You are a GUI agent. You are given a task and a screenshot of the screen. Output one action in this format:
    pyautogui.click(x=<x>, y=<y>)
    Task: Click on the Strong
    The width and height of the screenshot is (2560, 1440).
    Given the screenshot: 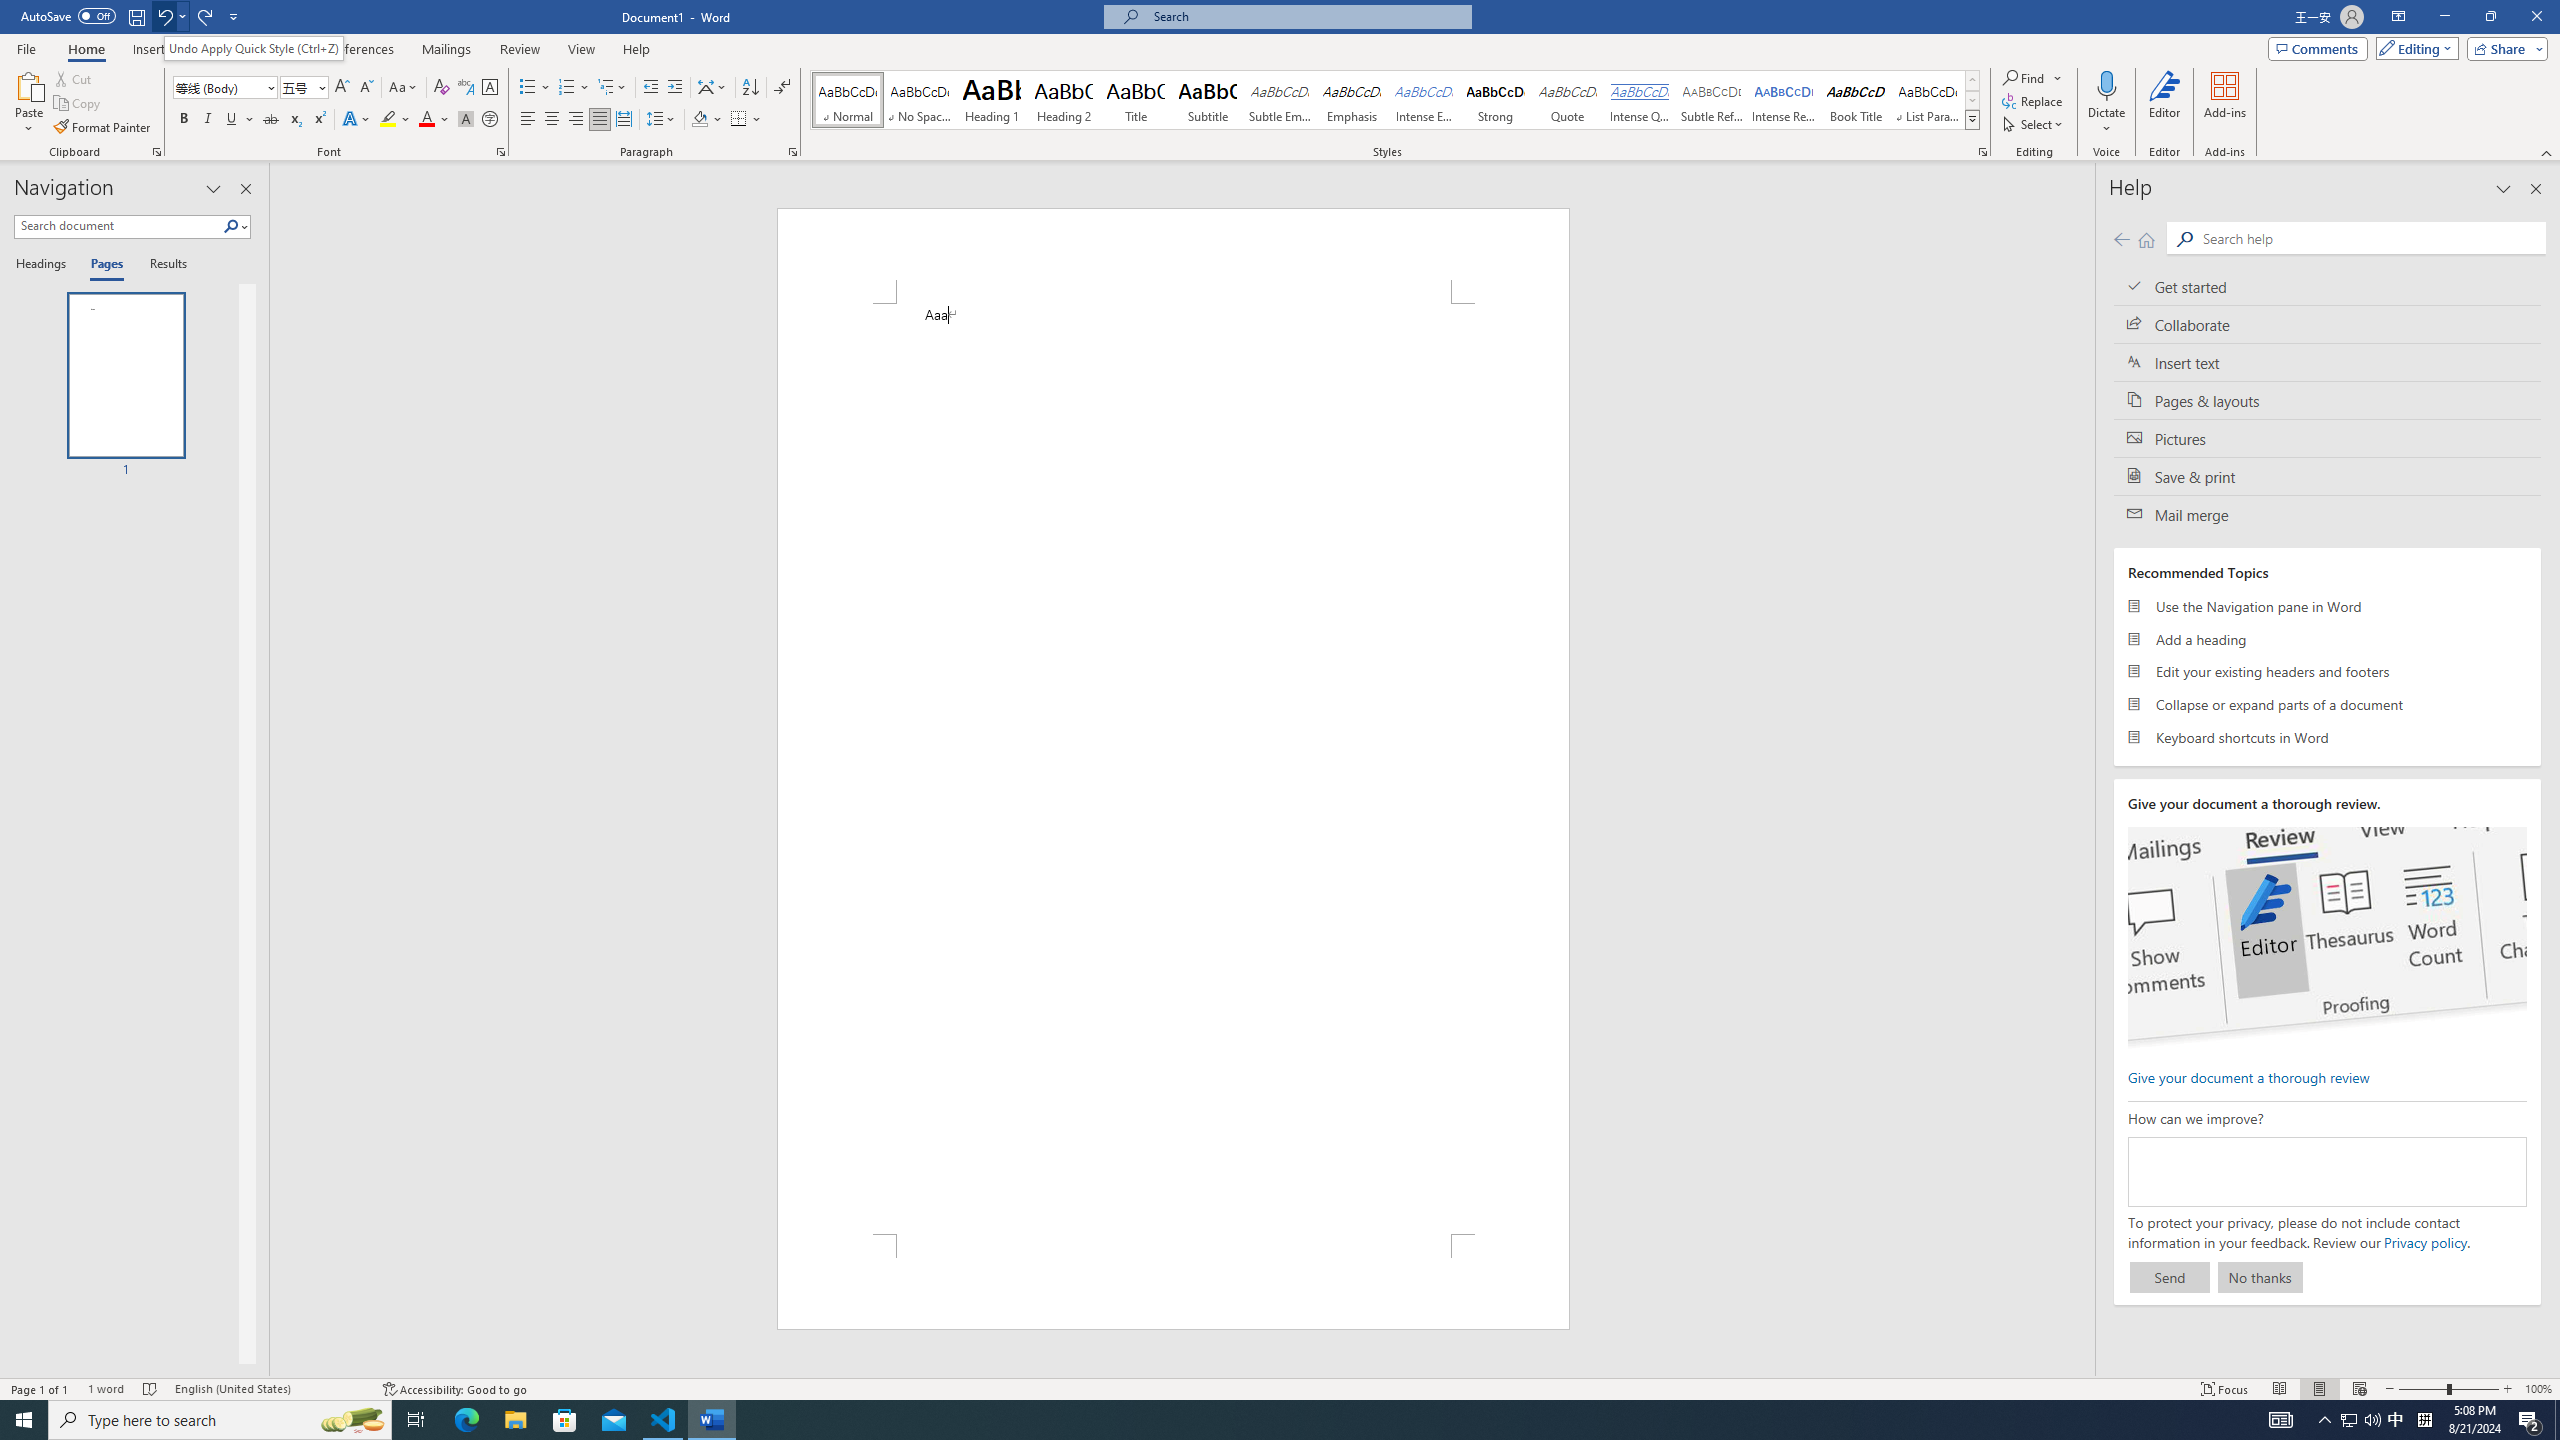 What is the action you would take?
    pyautogui.click(x=1494, y=100)
    